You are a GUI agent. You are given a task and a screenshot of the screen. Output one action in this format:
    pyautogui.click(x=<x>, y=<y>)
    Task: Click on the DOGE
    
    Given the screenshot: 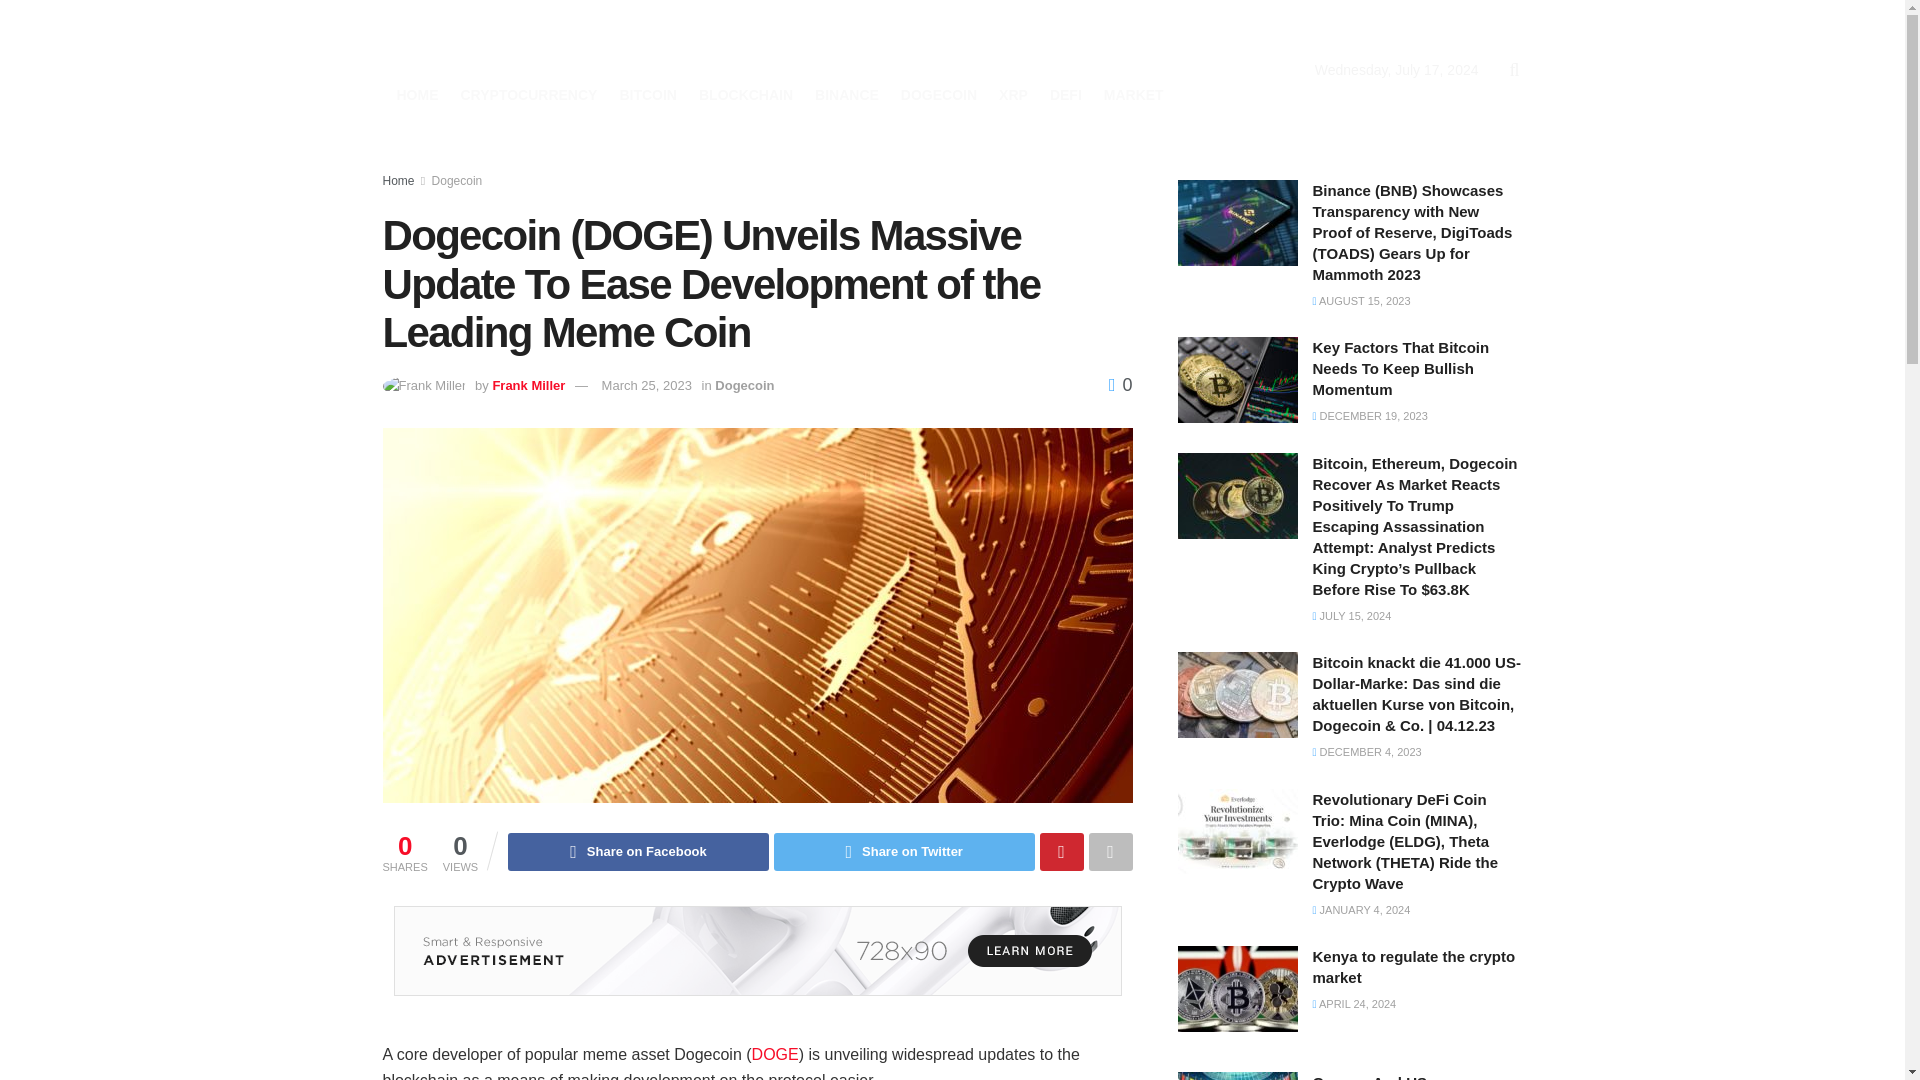 What is the action you would take?
    pyautogui.click(x=775, y=1054)
    